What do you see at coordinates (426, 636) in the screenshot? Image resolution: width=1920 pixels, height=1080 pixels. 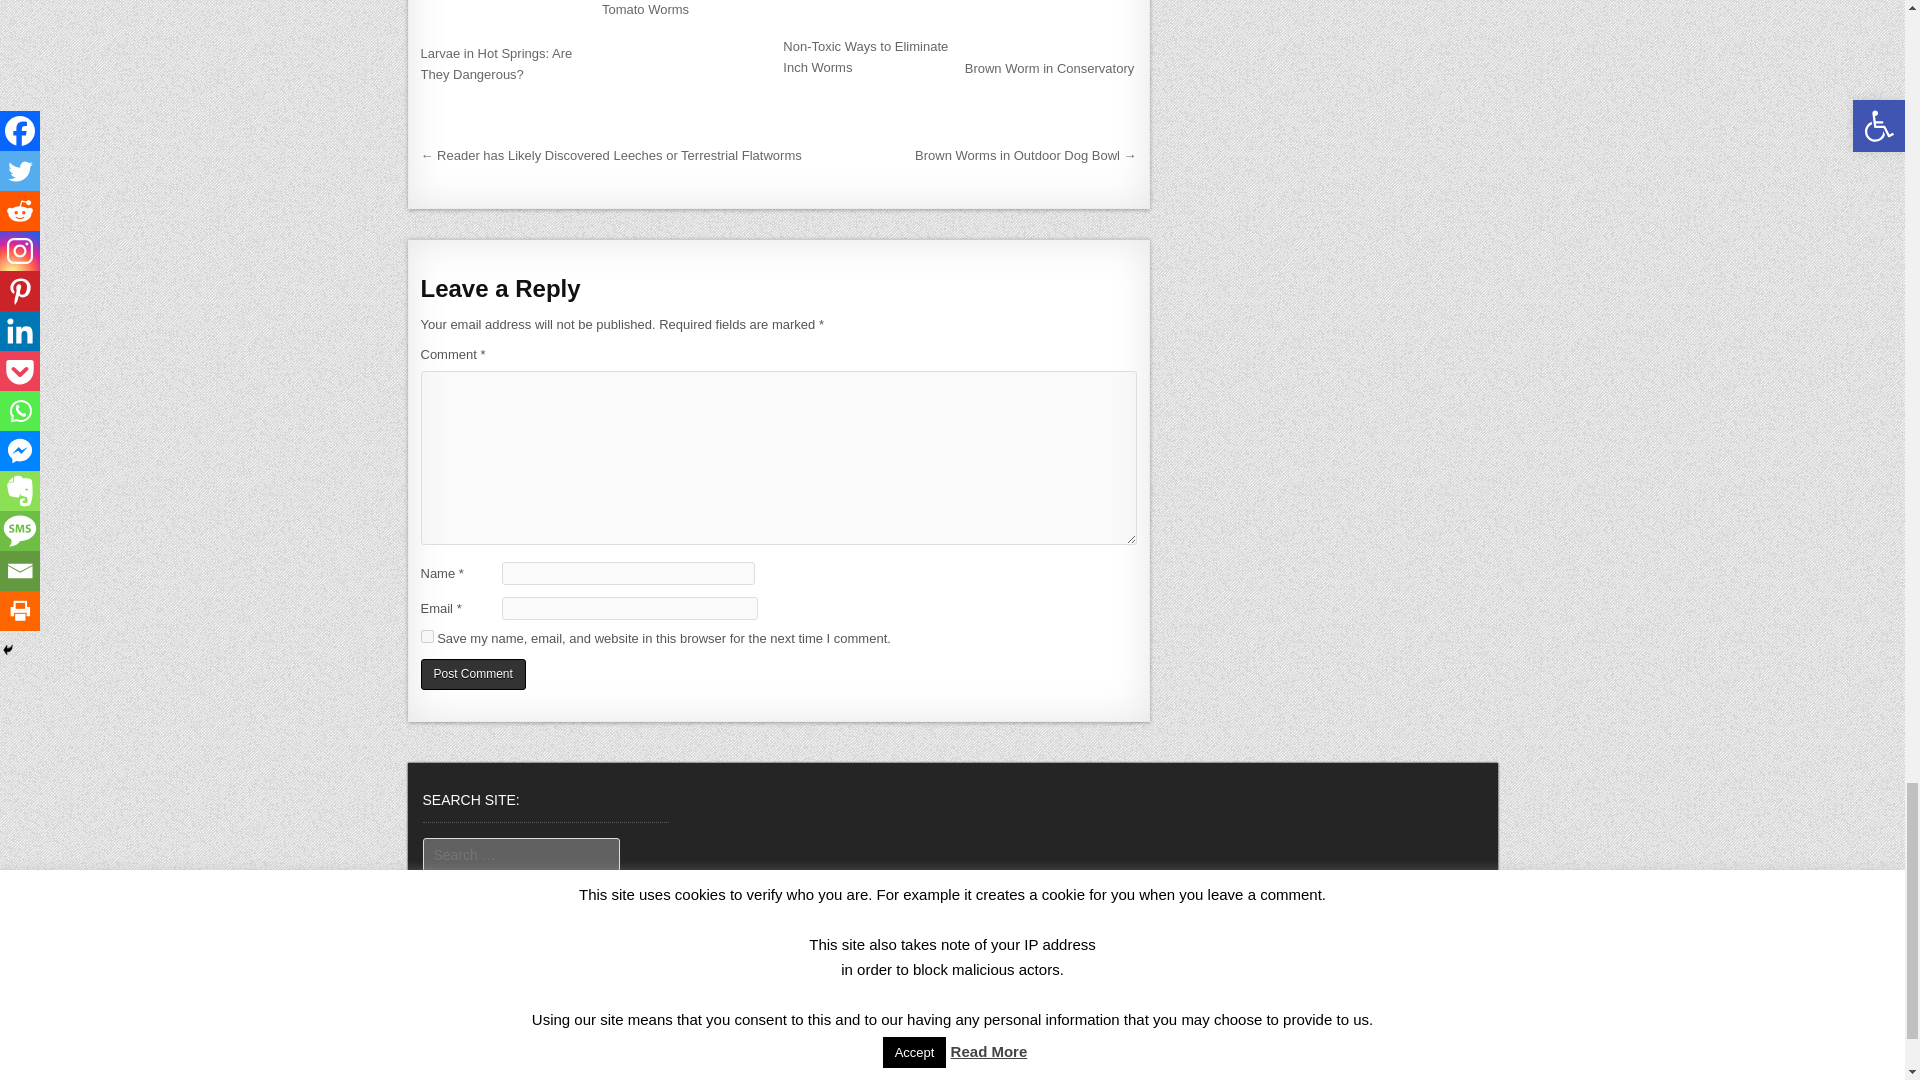 I see `yes` at bounding box center [426, 636].